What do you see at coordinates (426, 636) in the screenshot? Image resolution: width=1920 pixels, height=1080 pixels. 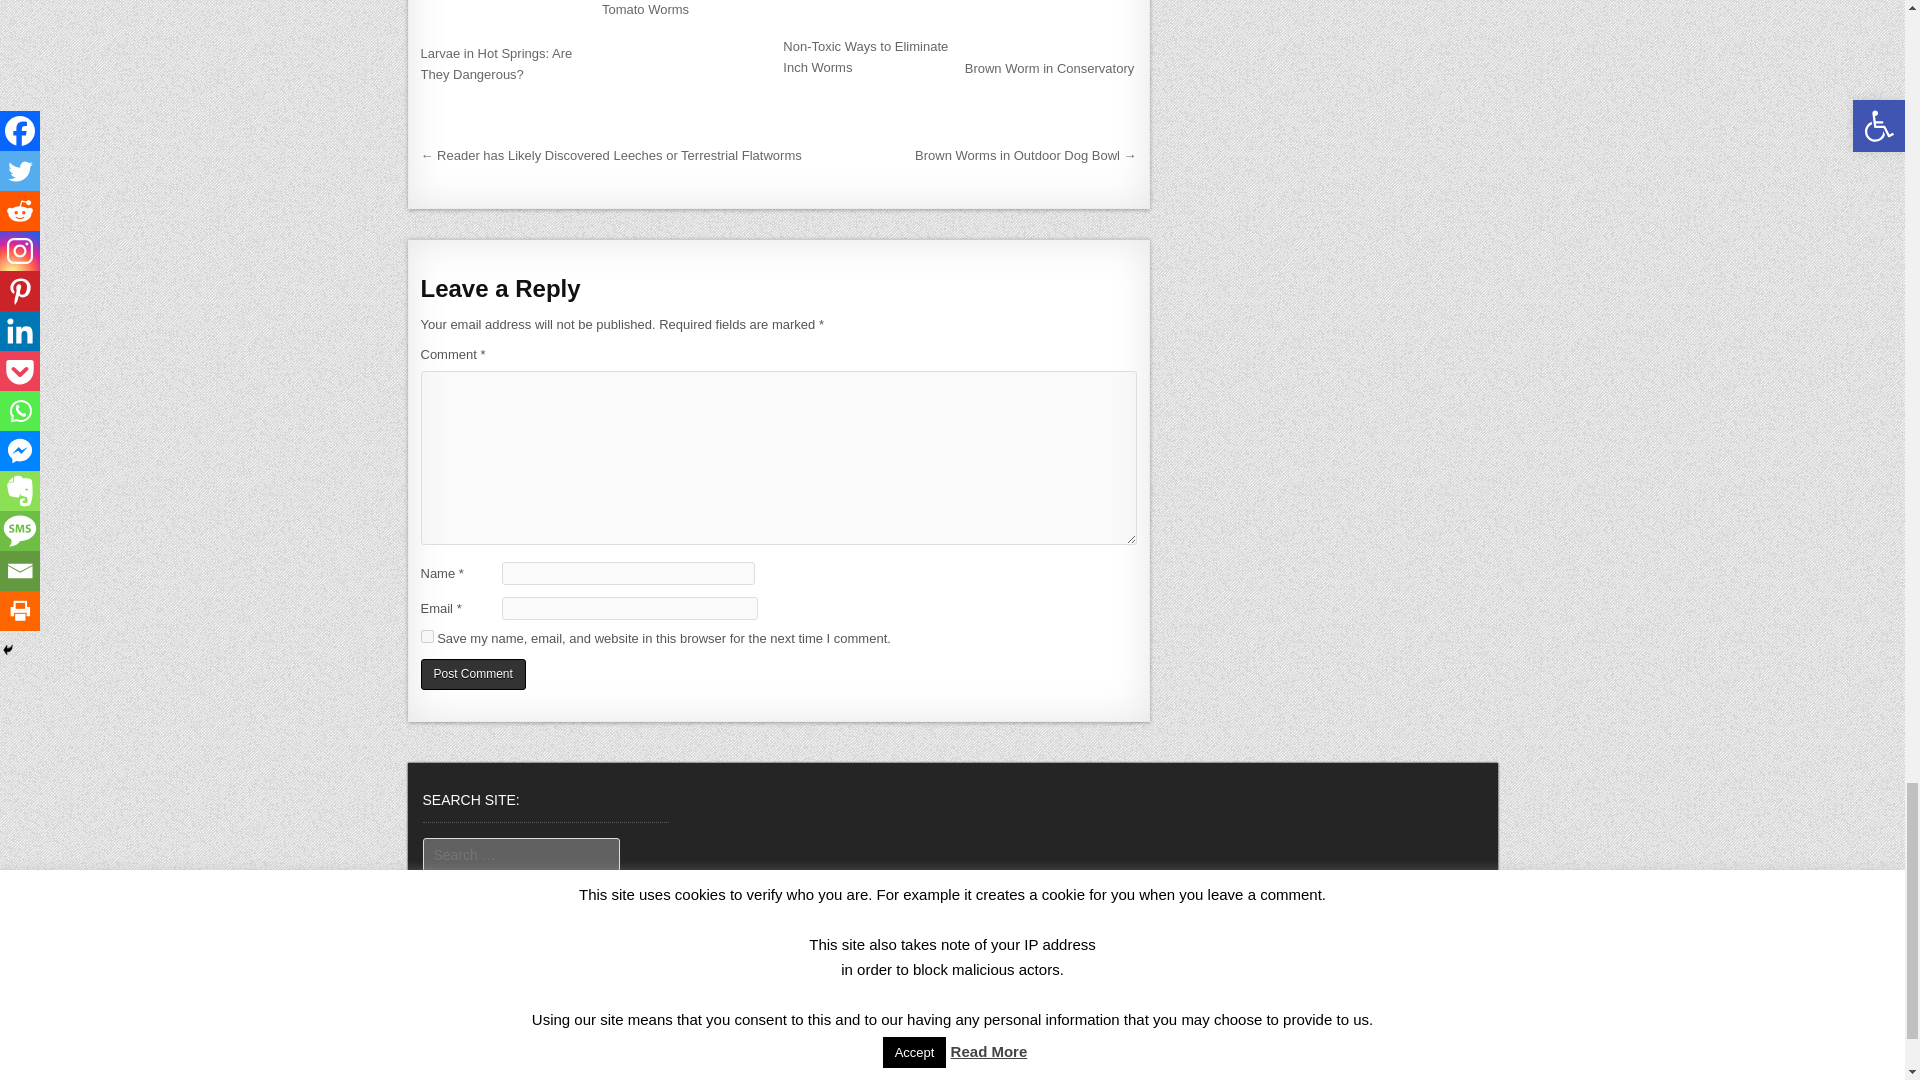 I see `yes` at bounding box center [426, 636].